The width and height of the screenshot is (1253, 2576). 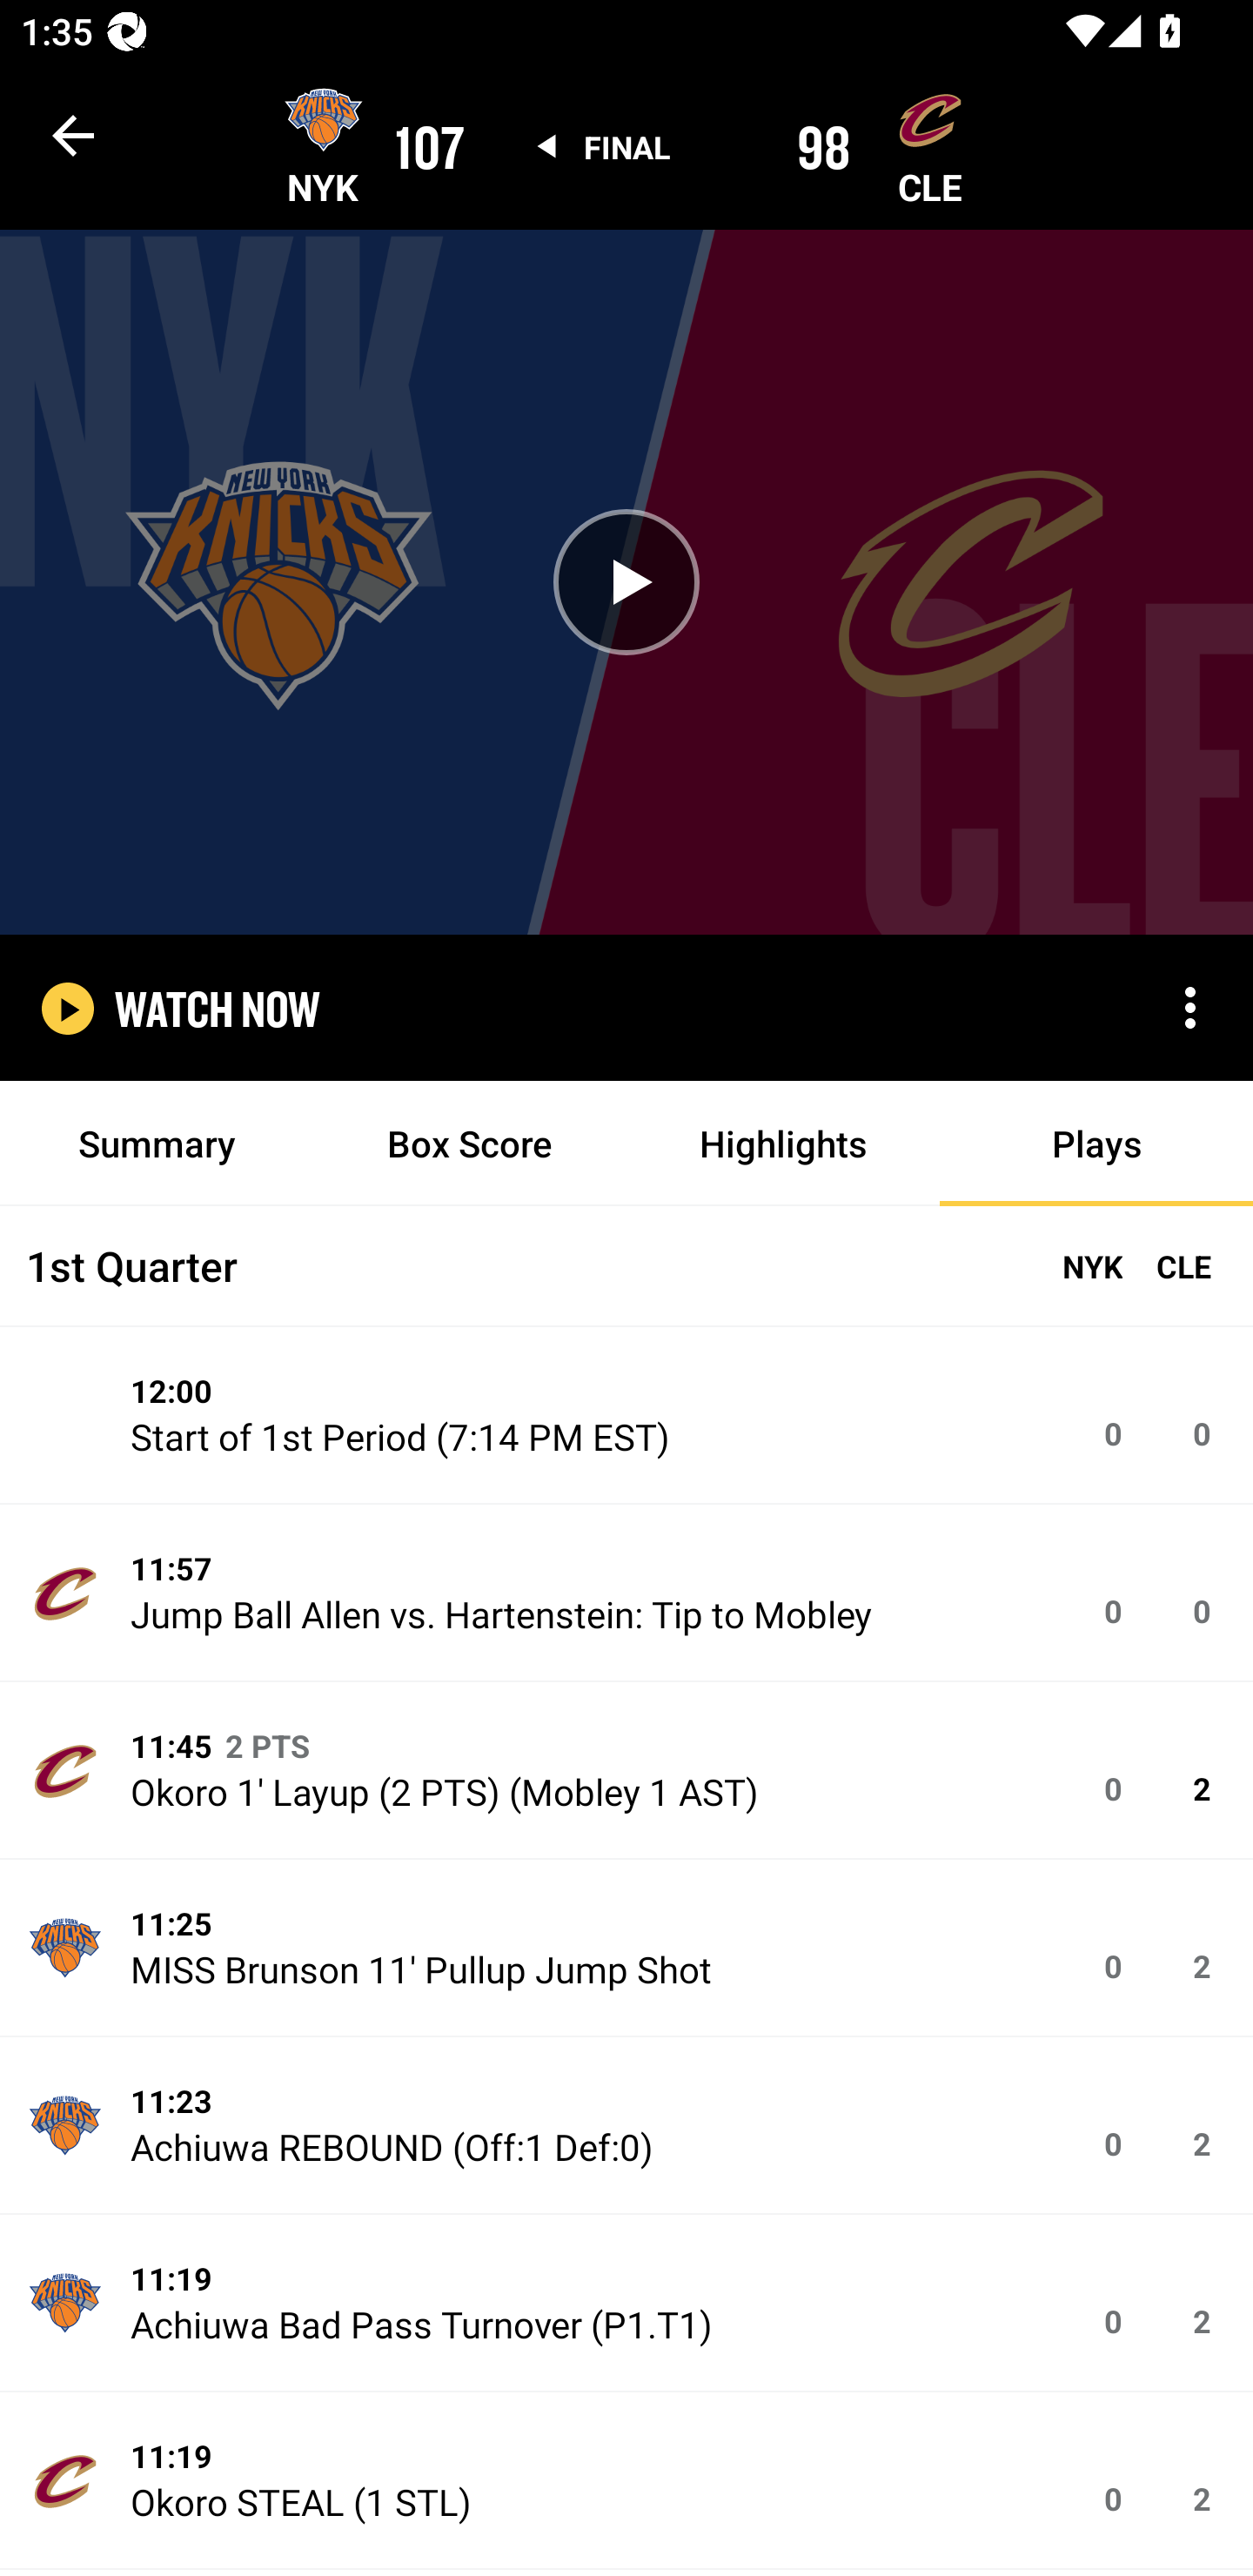 What do you see at coordinates (218, 1008) in the screenshot?
I see `WATCH NOW` at bounding box center [218, 1008].